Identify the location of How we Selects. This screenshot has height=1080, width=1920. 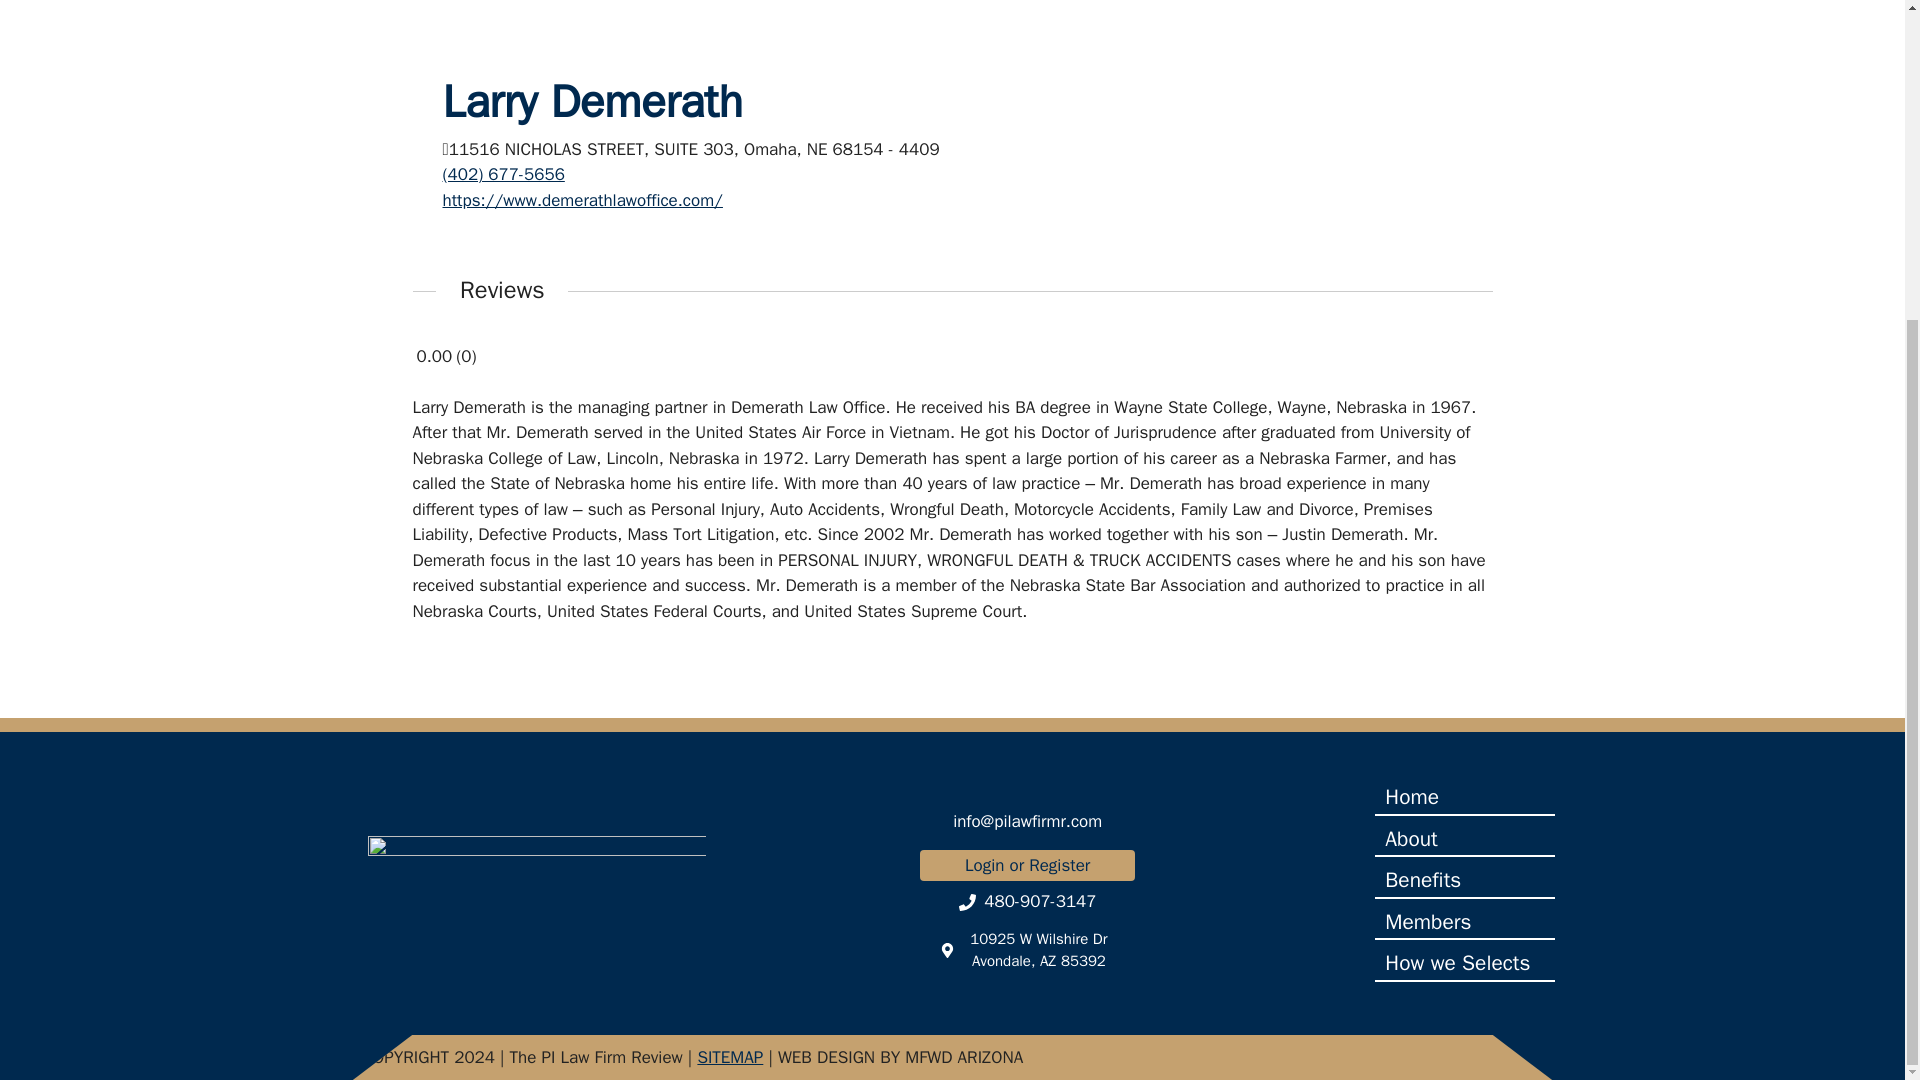
(1464, 964).